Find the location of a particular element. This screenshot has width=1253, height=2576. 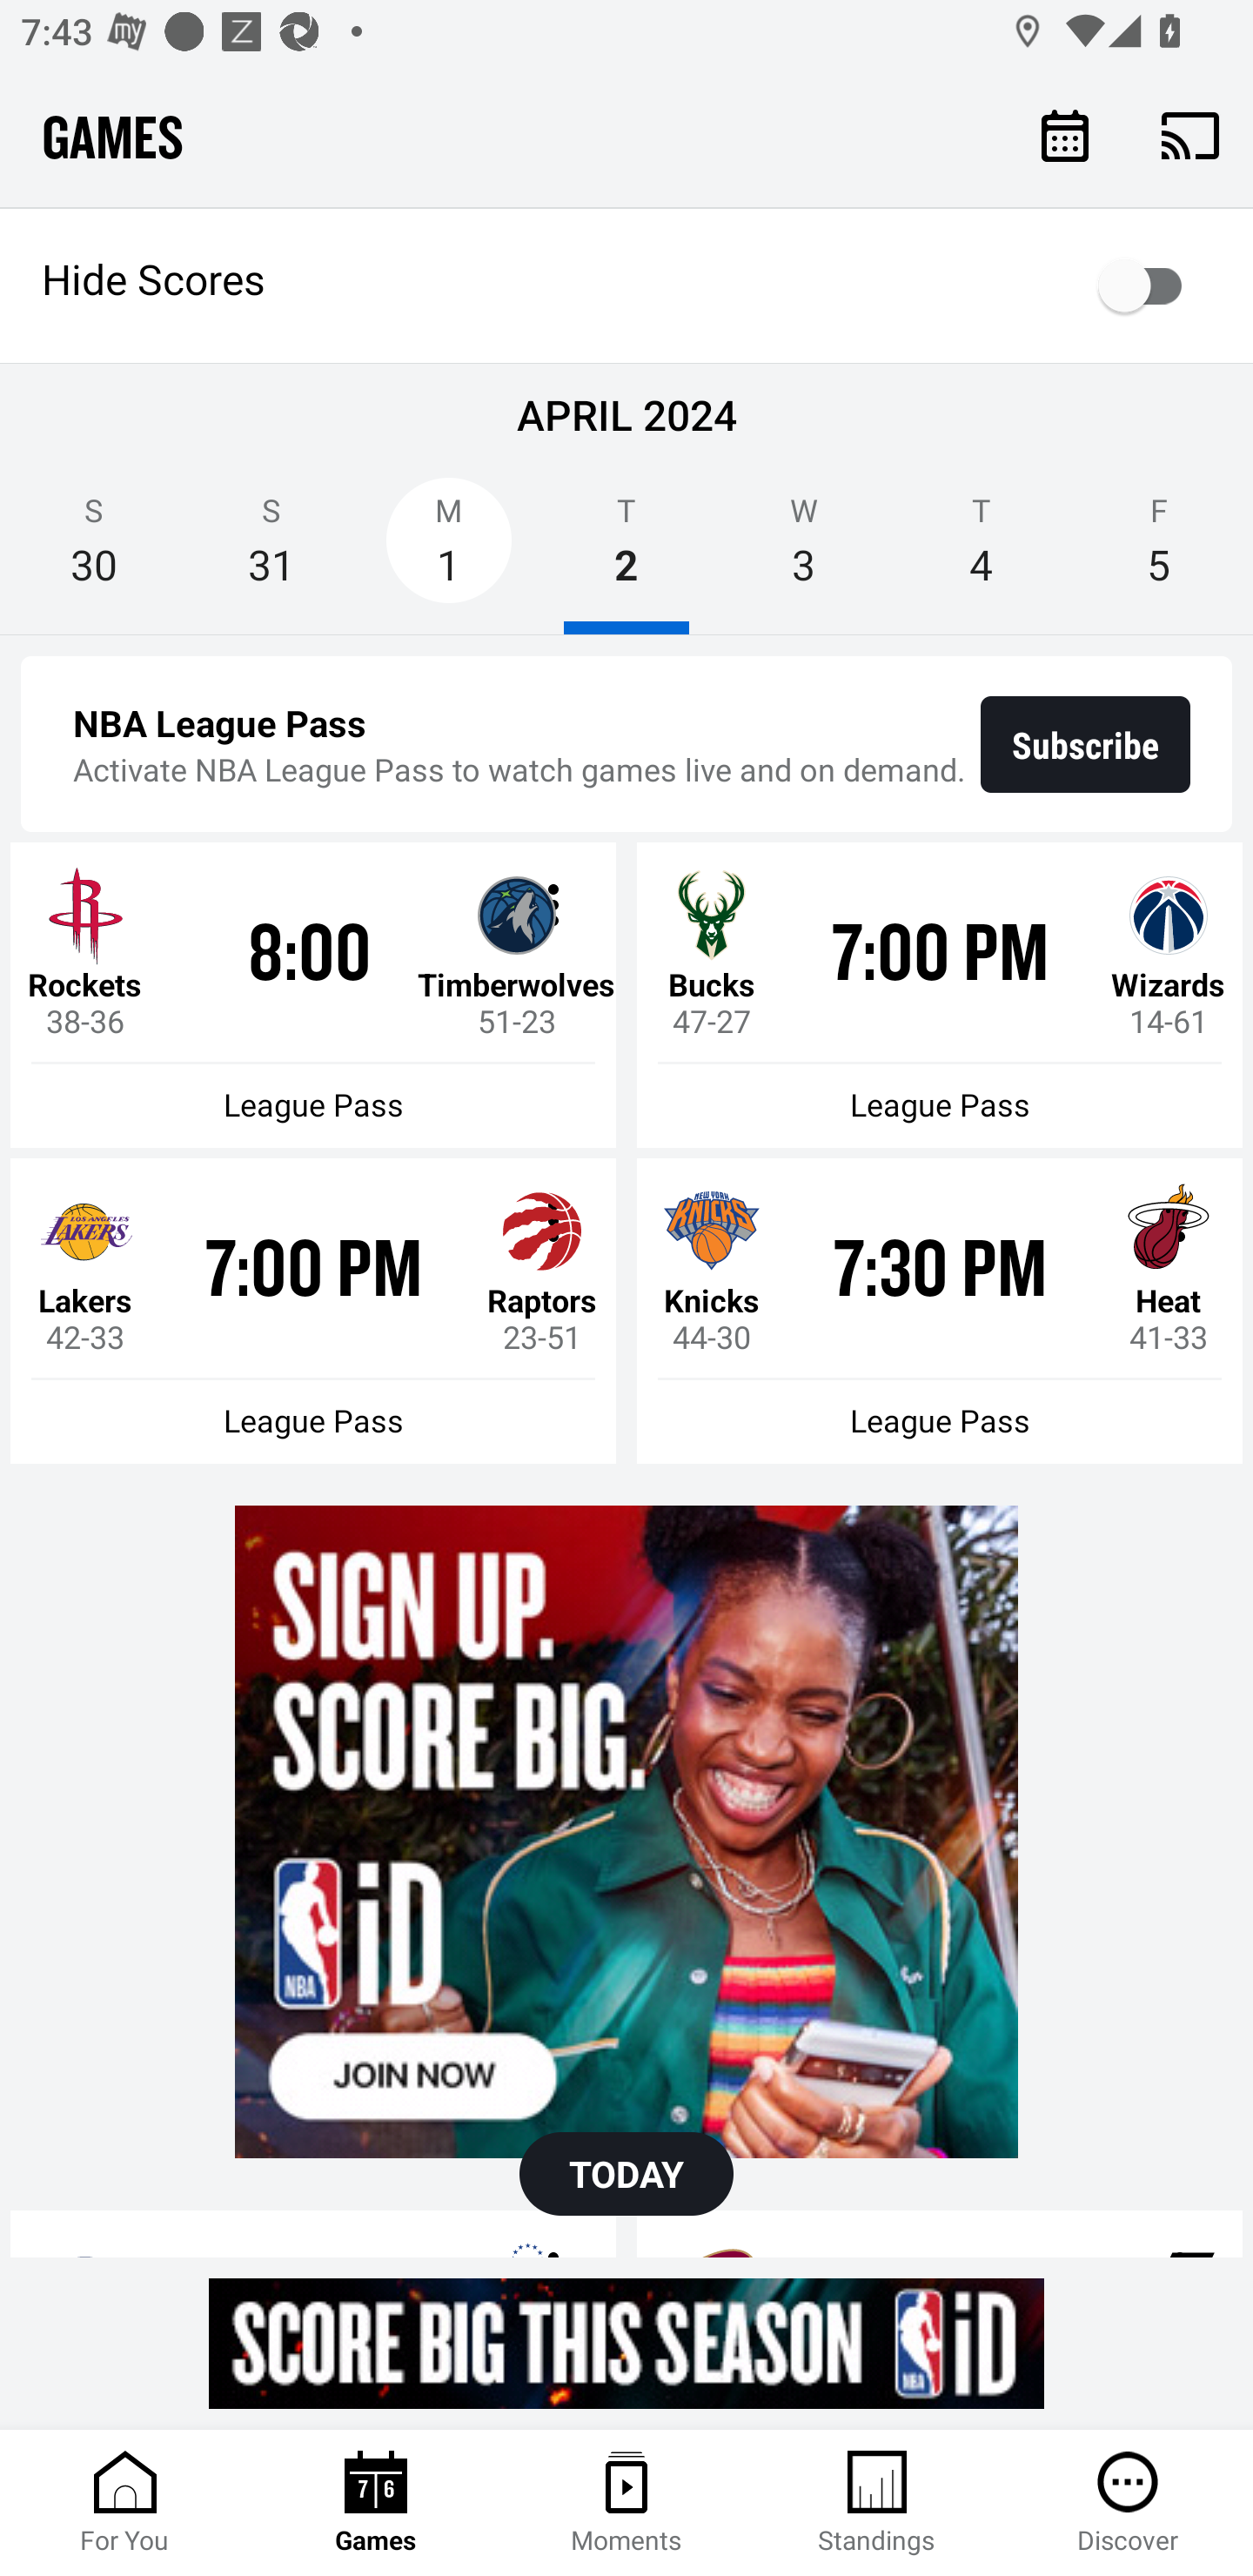

W 3 is located at coordinates (804, 550).